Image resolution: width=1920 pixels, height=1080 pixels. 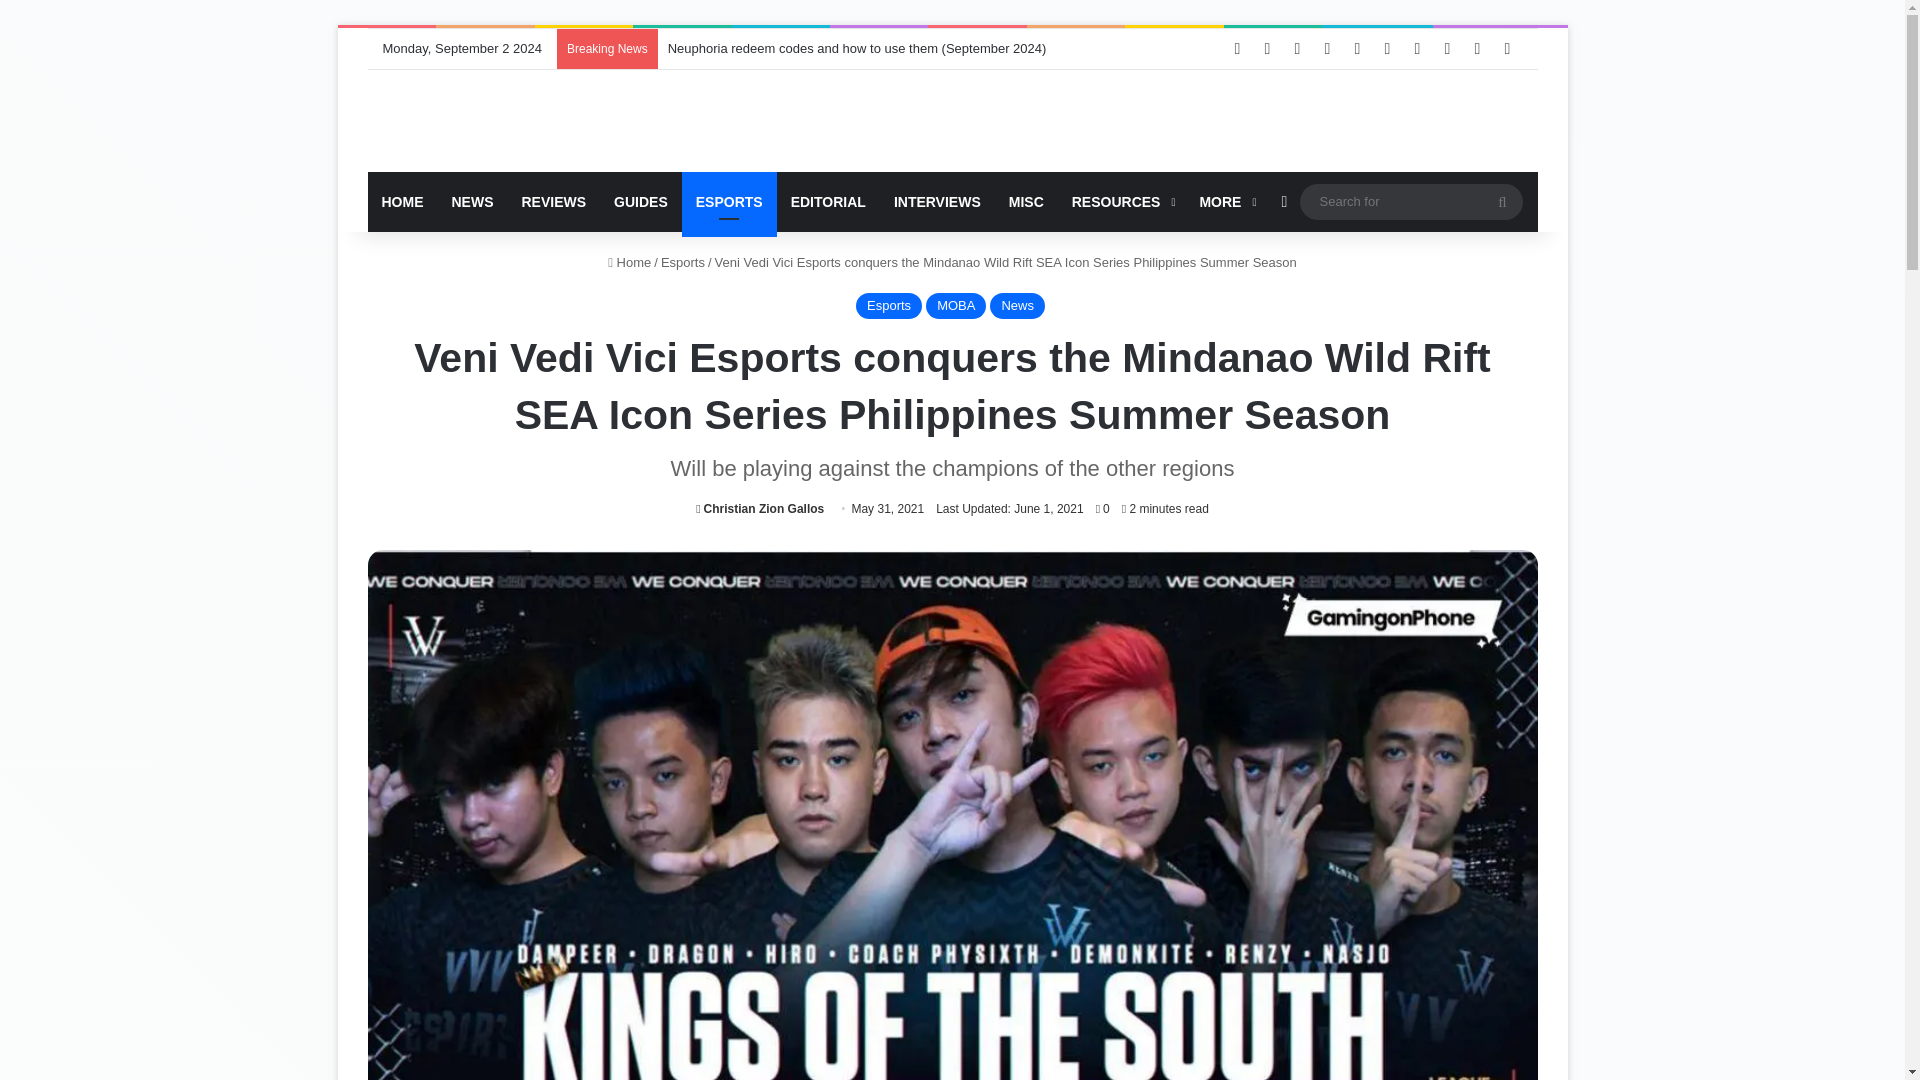 I want to click on INTERVIEWS, so click(x=936, y=202).